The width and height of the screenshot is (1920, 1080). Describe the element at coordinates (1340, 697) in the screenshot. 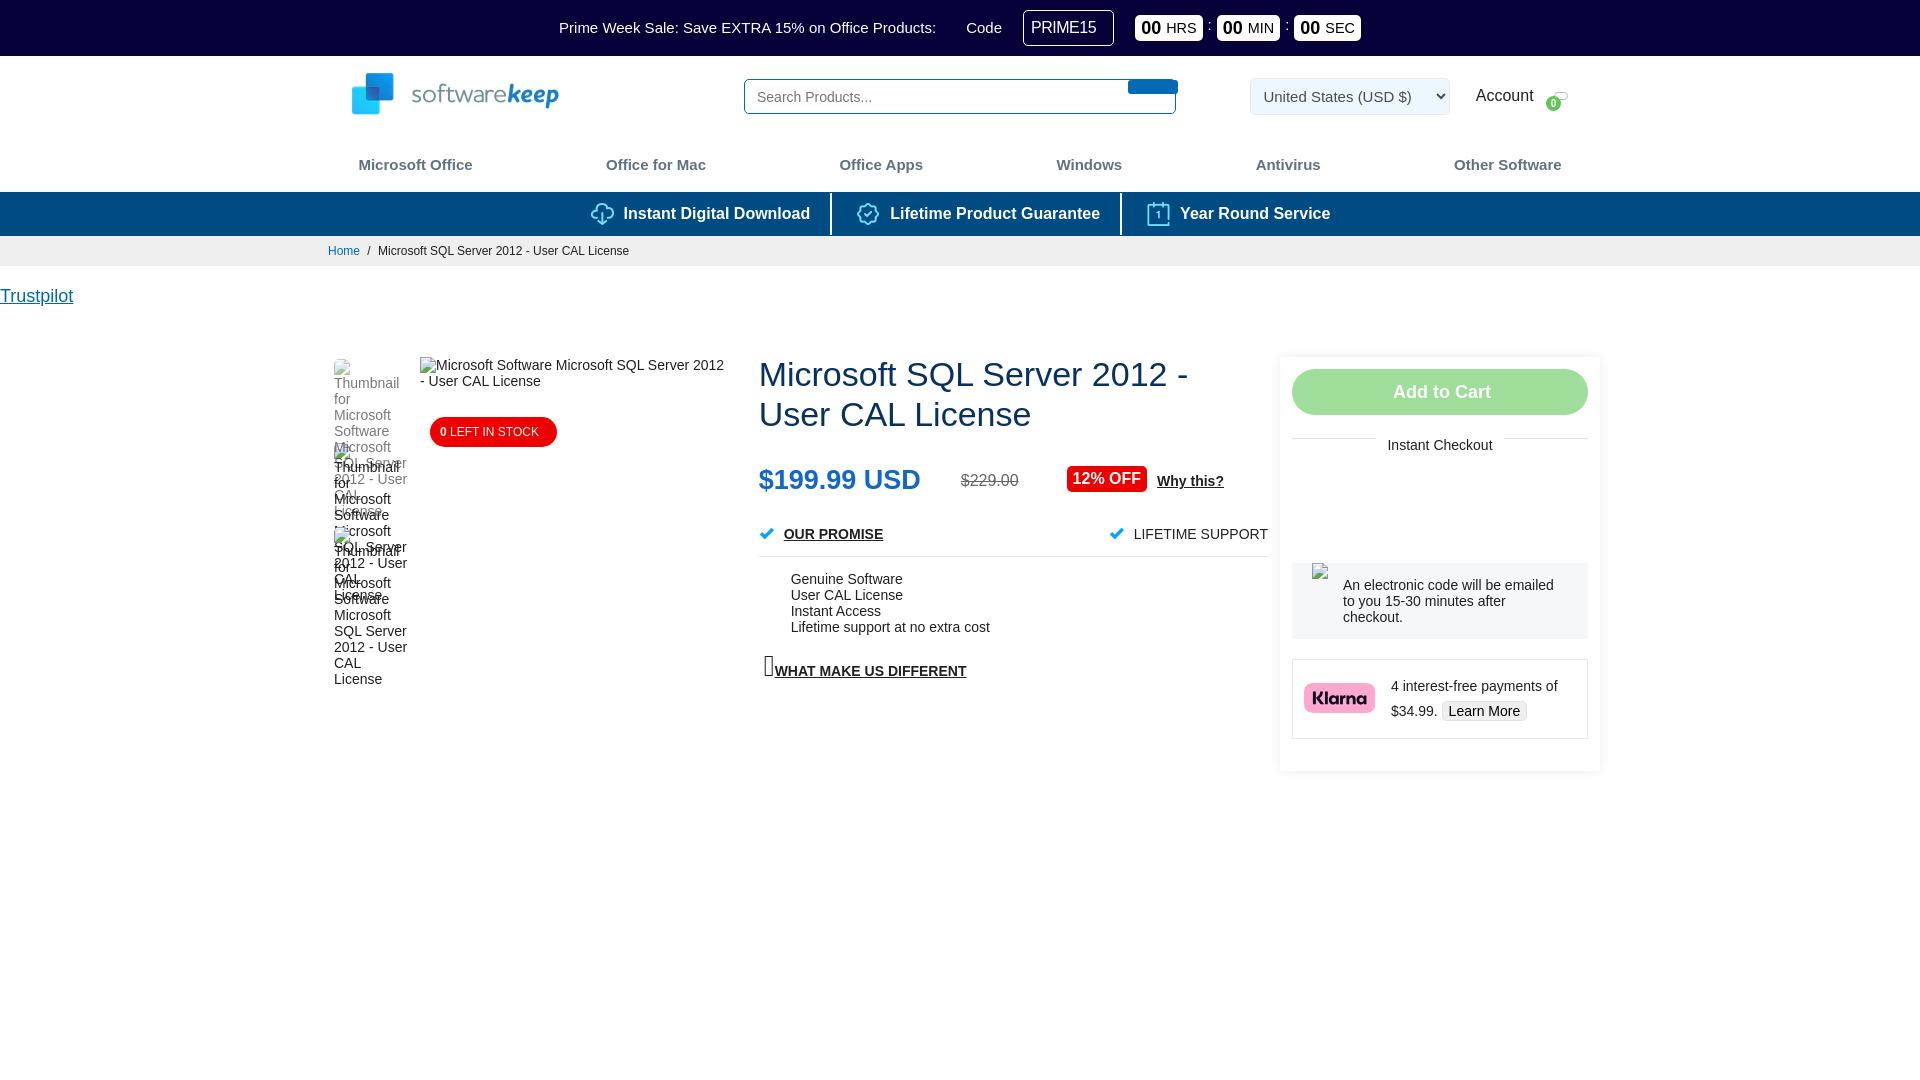

I see `Klarna badge` at that location.